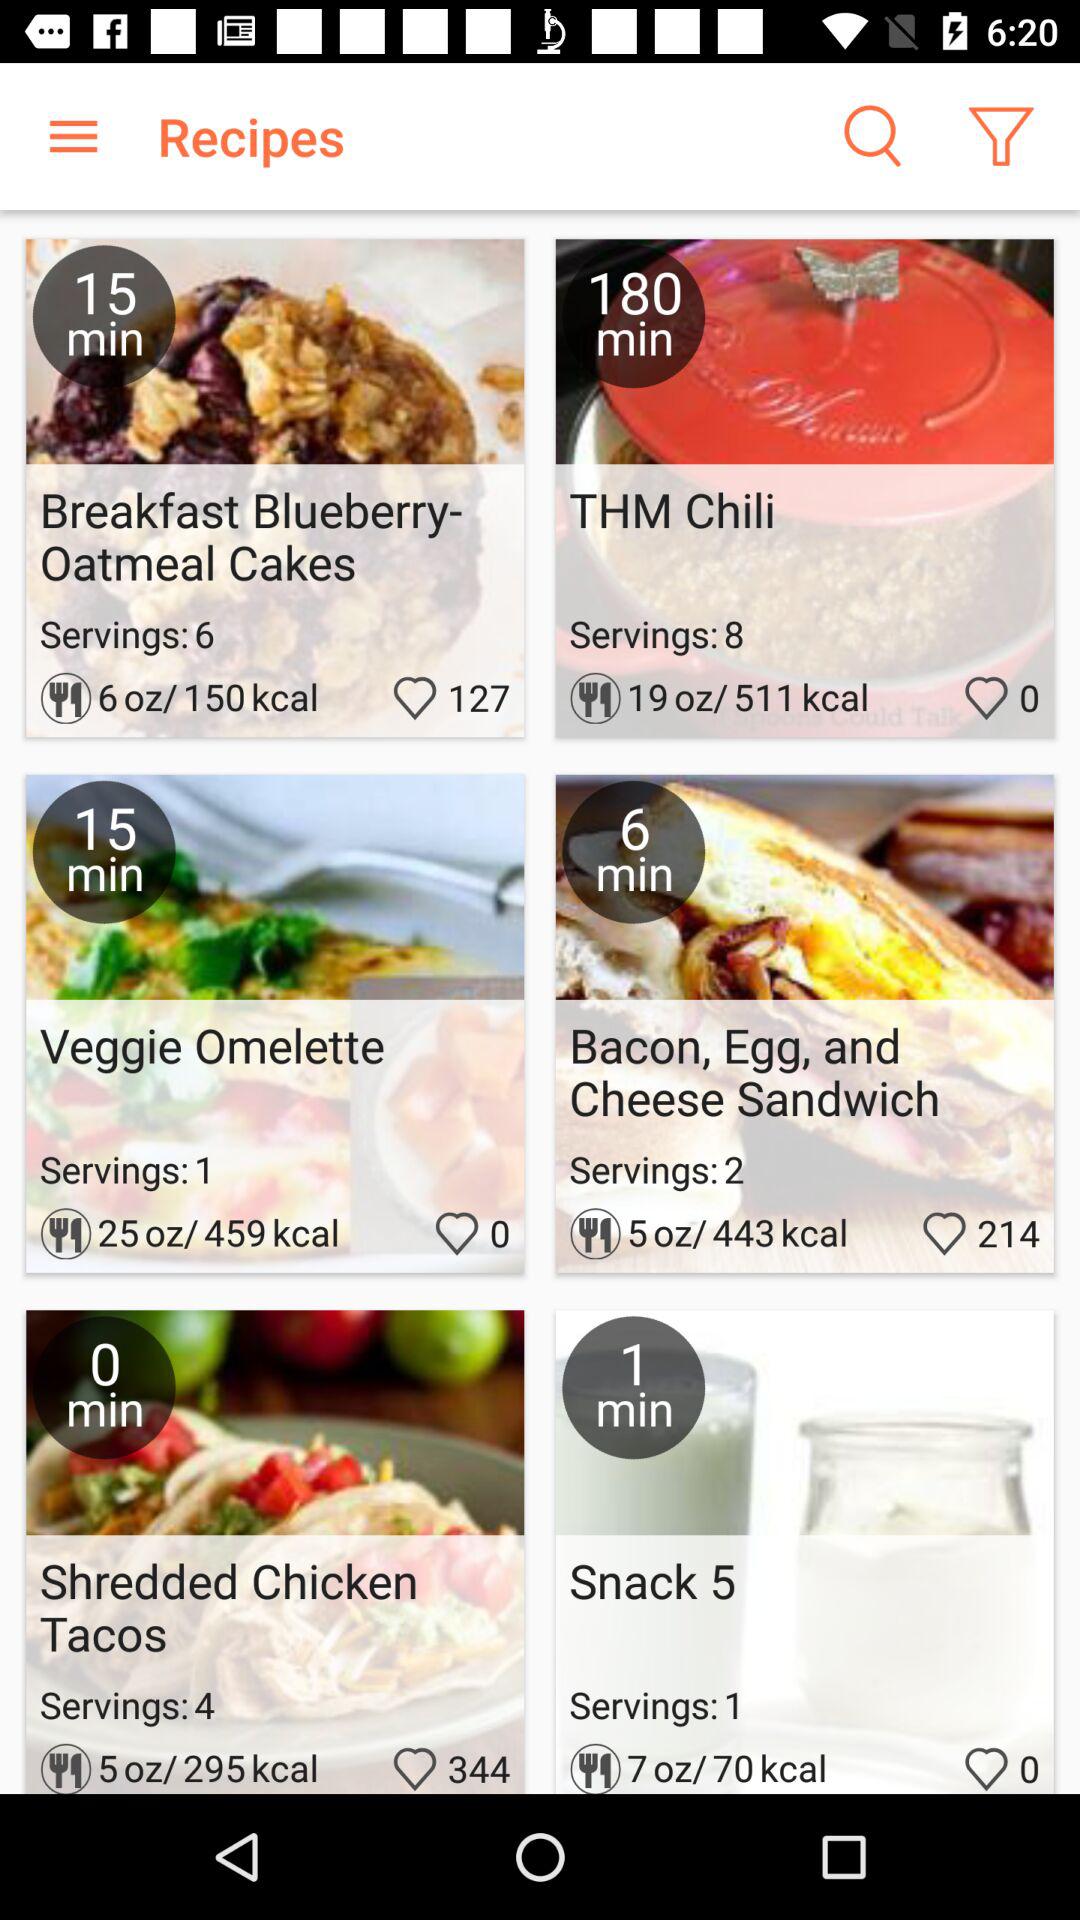 This screenshot has height=1920, width=1080. Describe the element at coordinates (870, 136) in the screenshot. I see `search icon` at that location.